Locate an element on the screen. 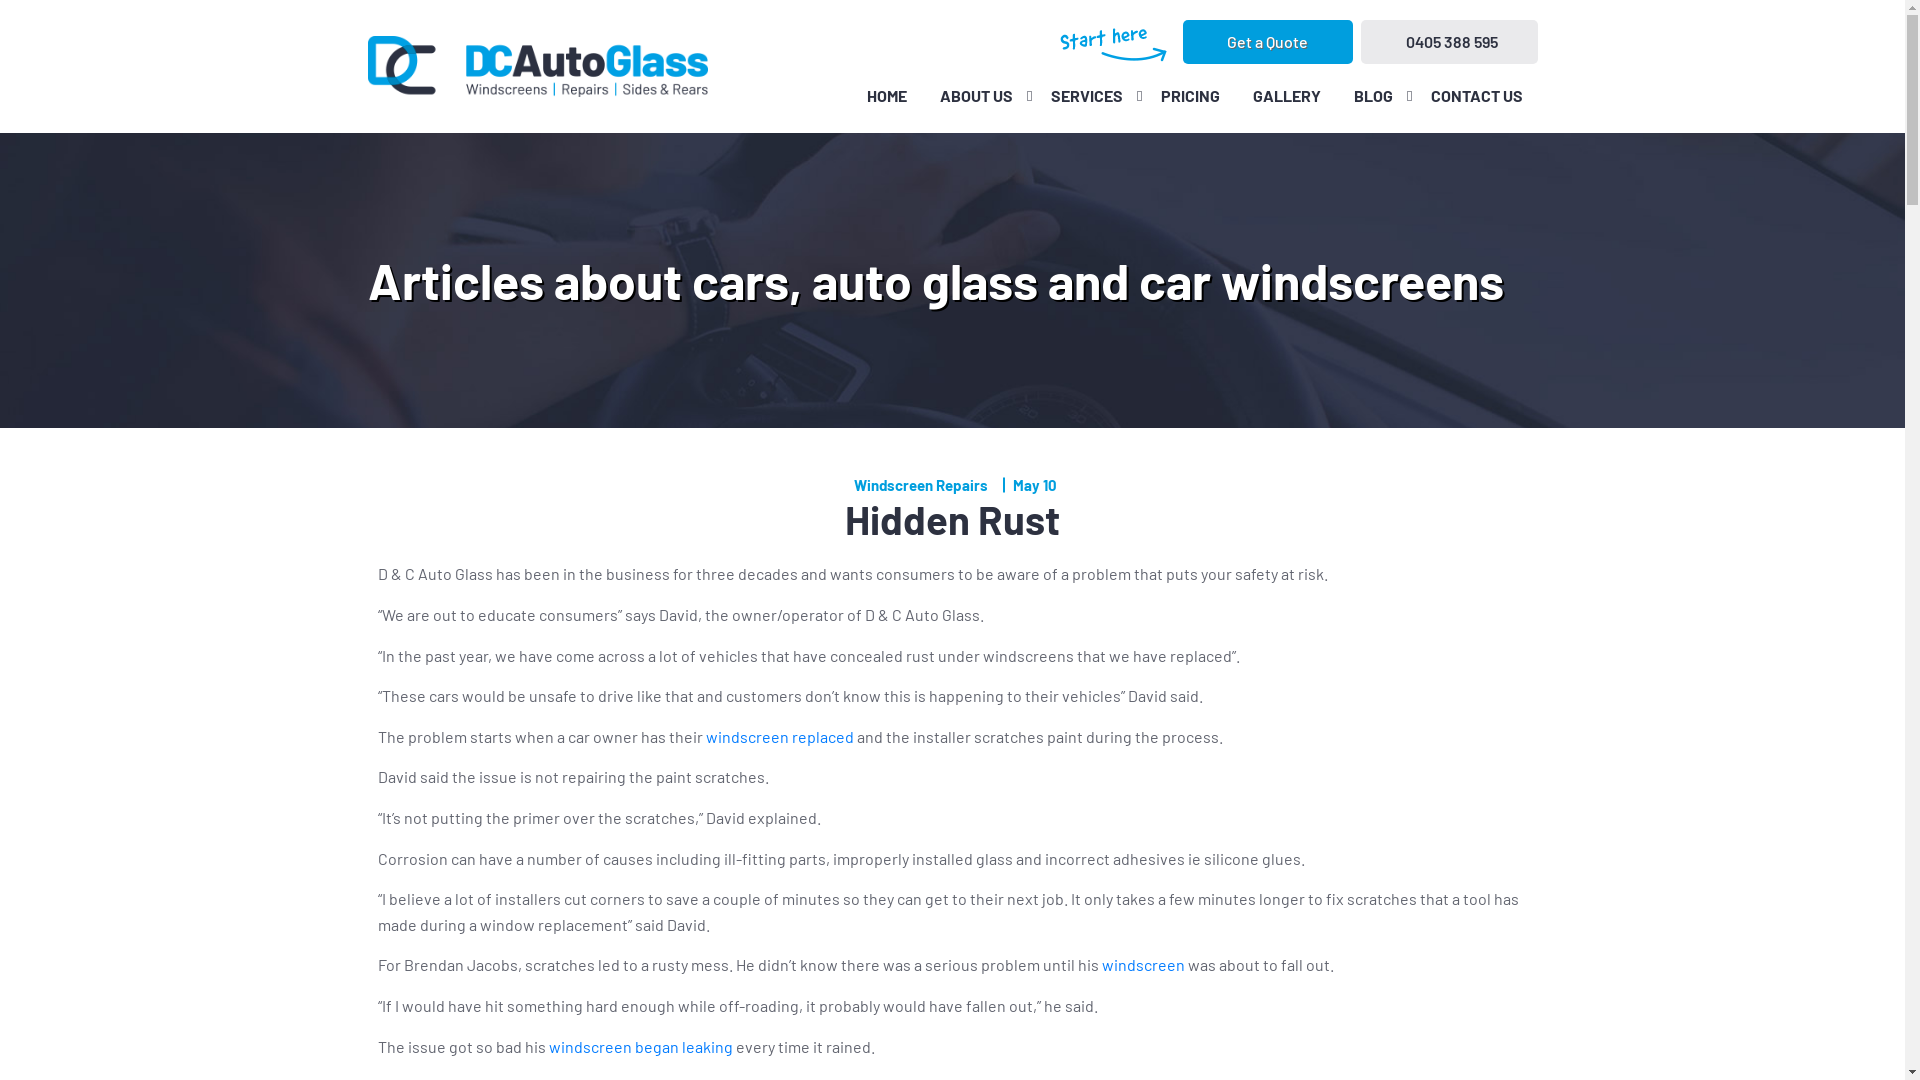  Windscreen Repairs is located at coordinates (920, 485).